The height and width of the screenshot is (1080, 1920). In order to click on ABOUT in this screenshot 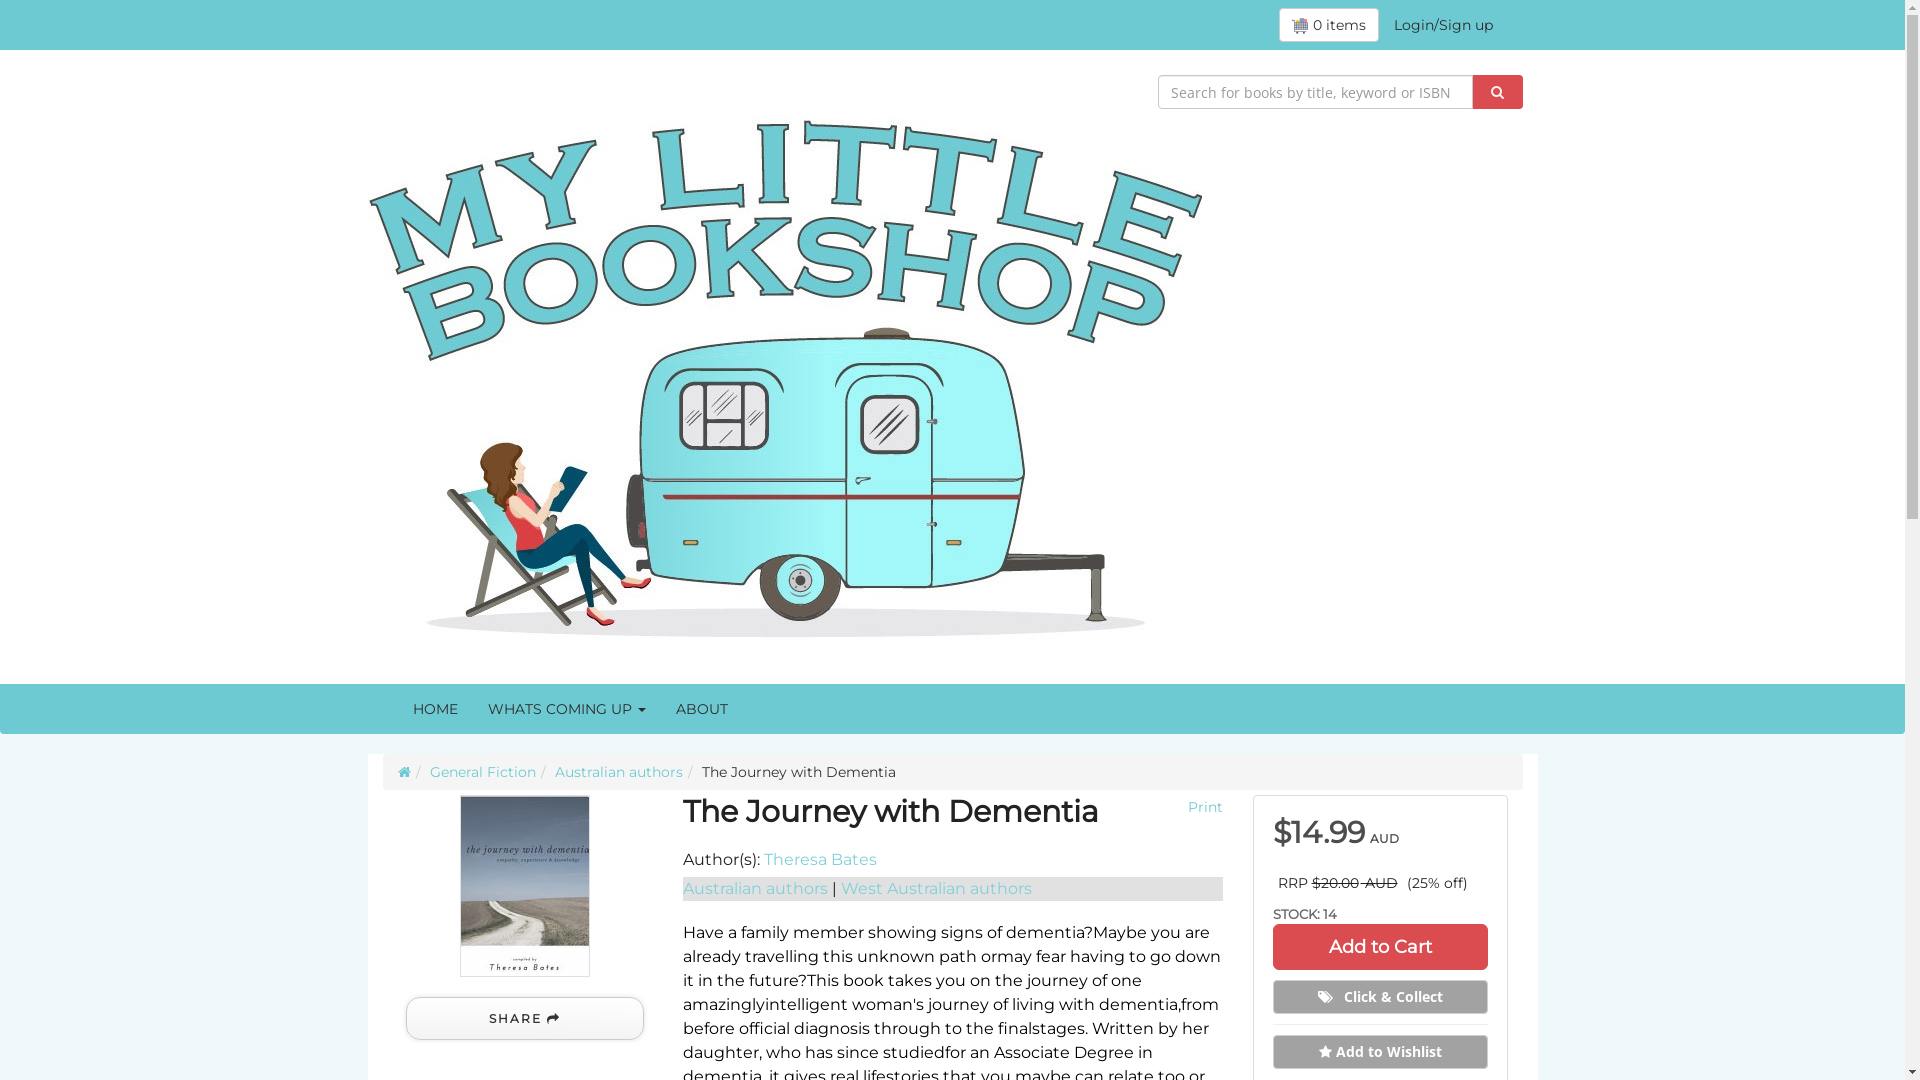, I will do `click(701, 709)`.